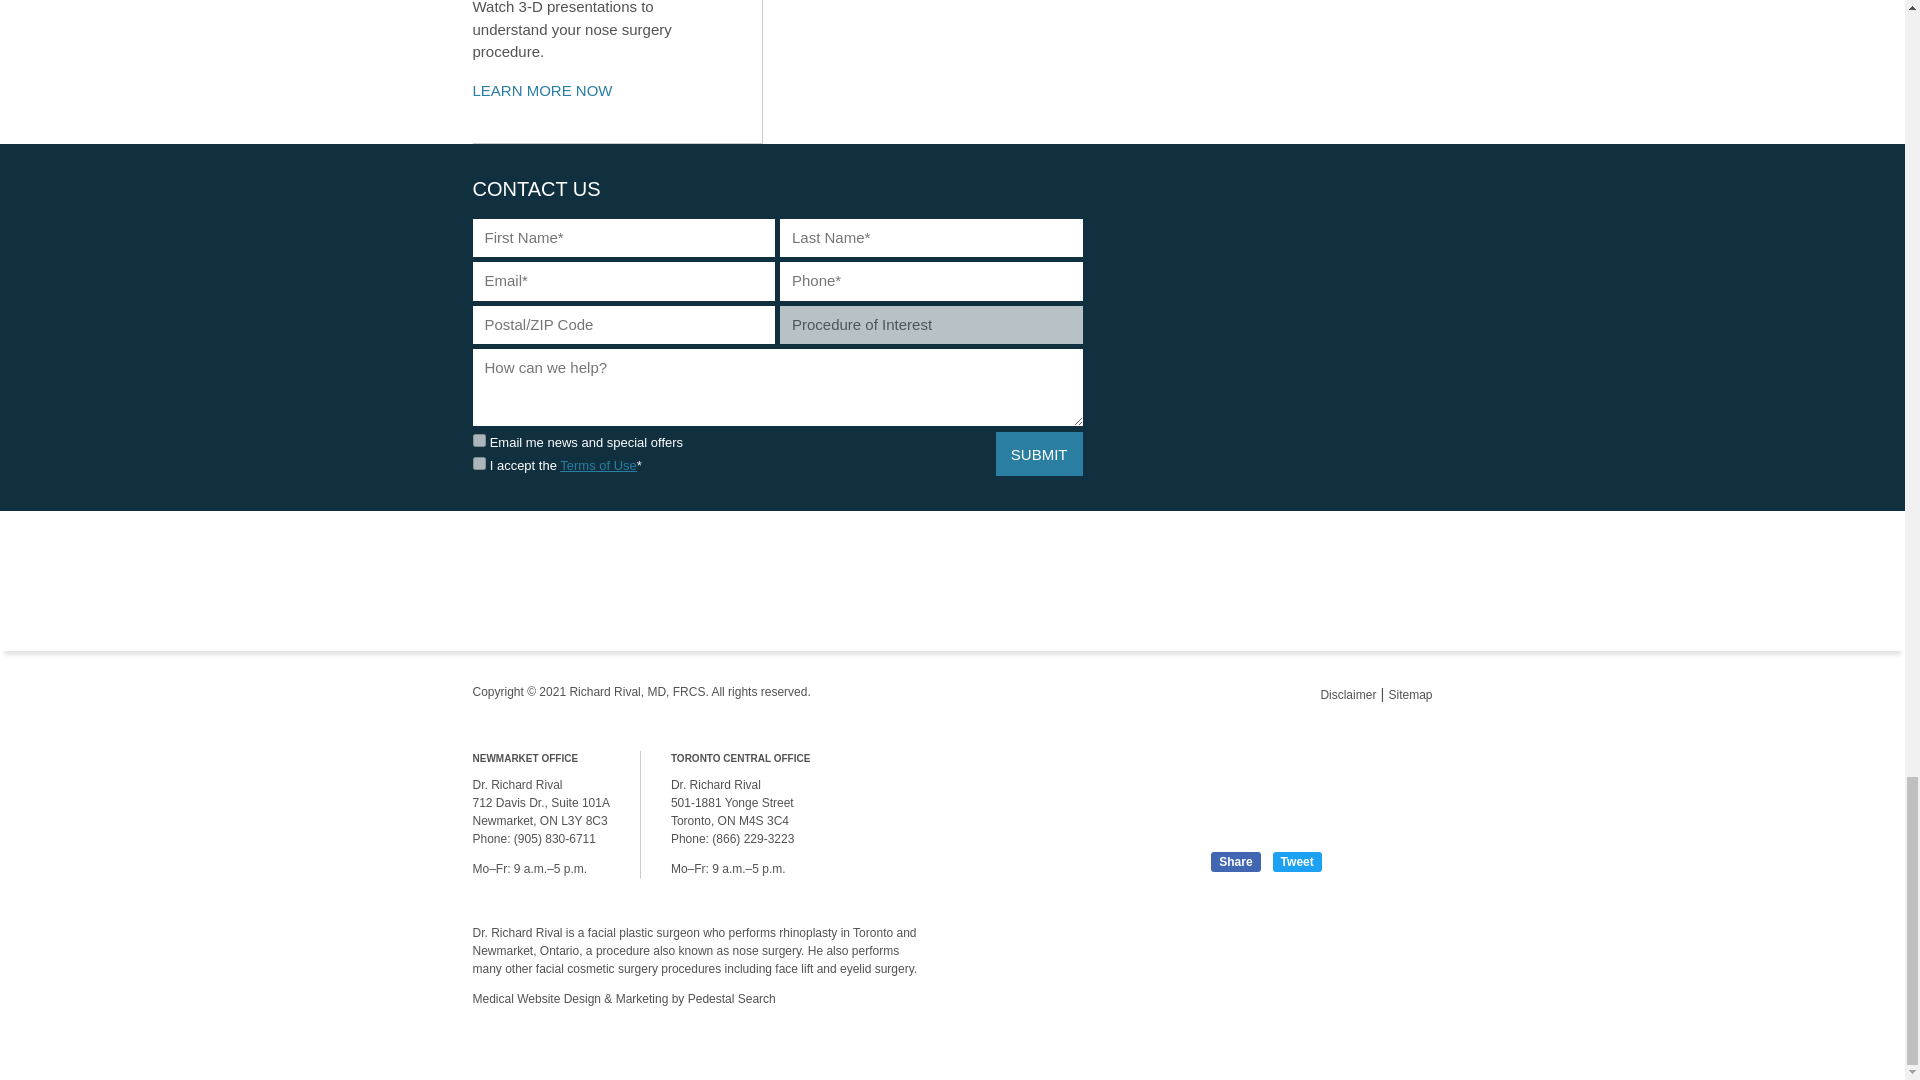 The width and height of the screenshot is (1920, 1080). Describe the element at coordinates (1291, 944) in the screenshot. I see `Instagram` at that location.